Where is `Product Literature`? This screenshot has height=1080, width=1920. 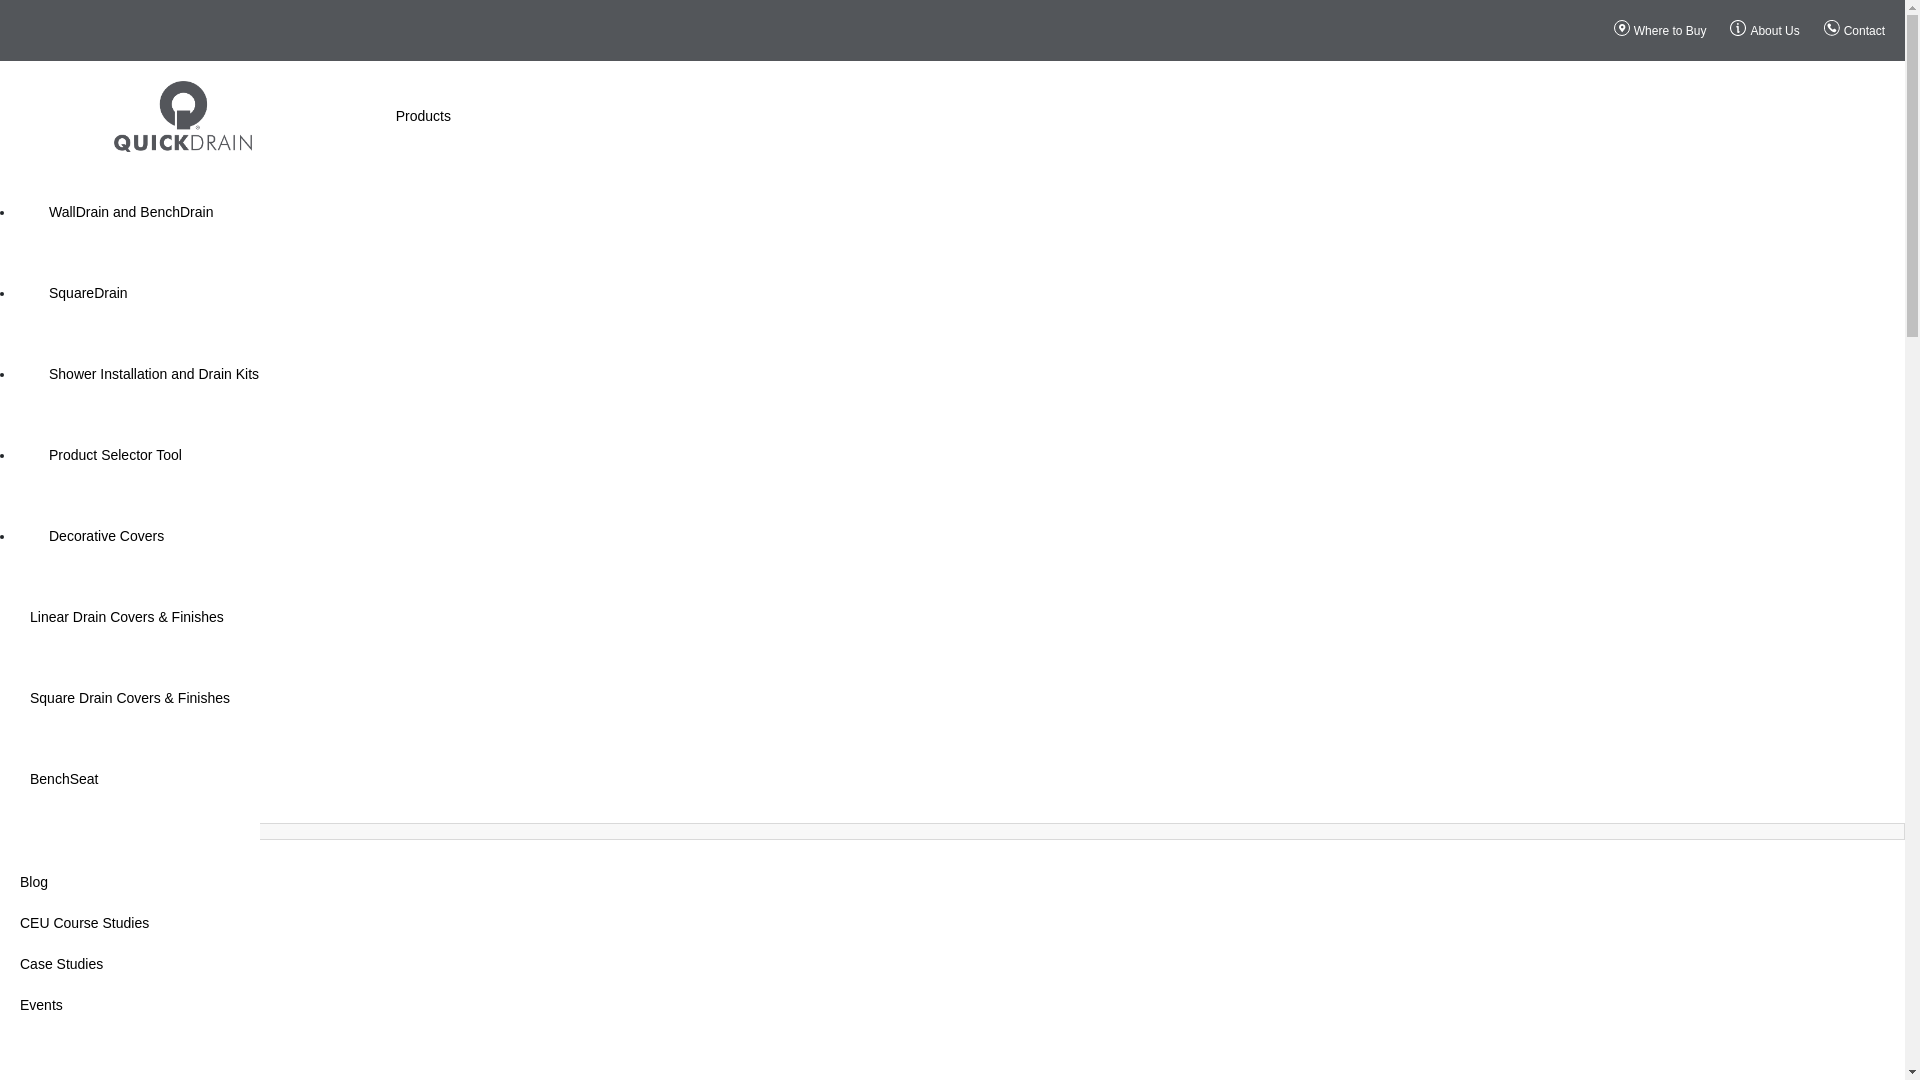 Product Literature is located at coordinates (190, 1046).